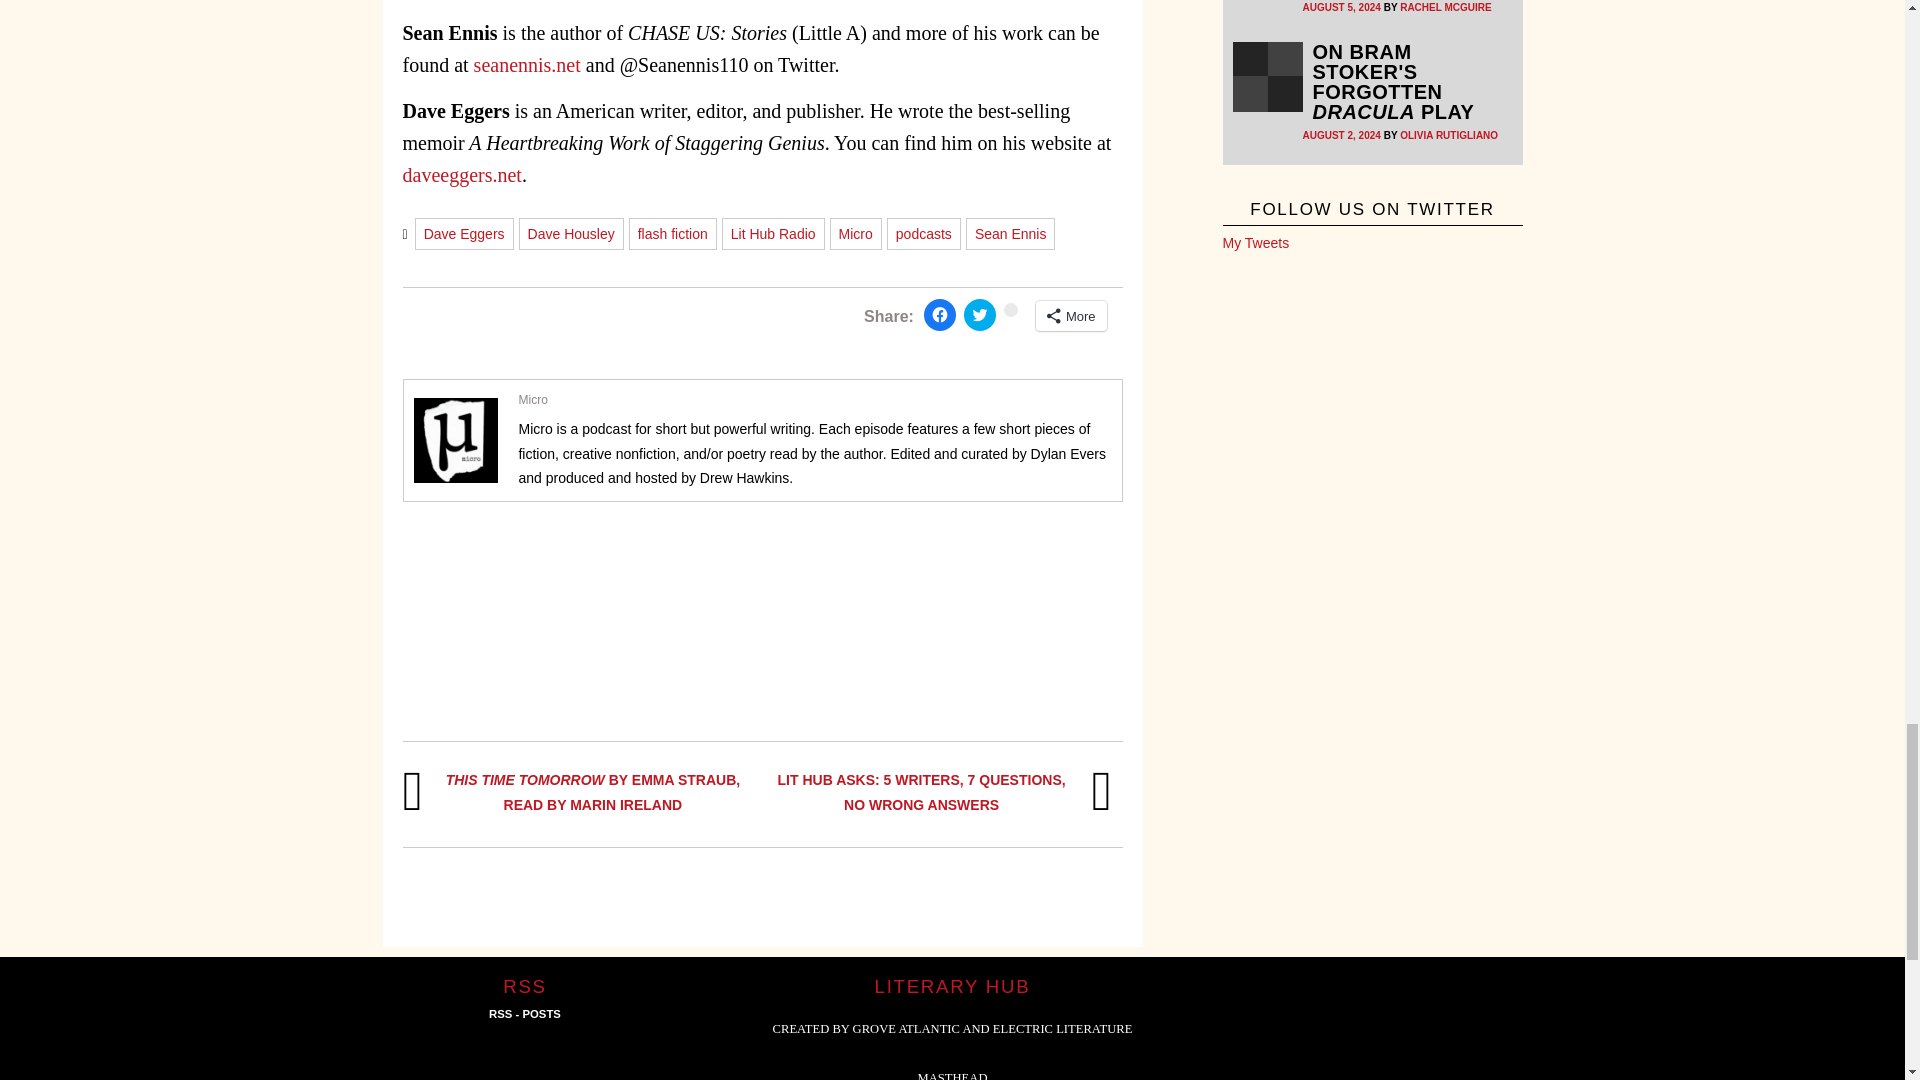  I want to click on Click to share on Twitter, so click(980, 314).